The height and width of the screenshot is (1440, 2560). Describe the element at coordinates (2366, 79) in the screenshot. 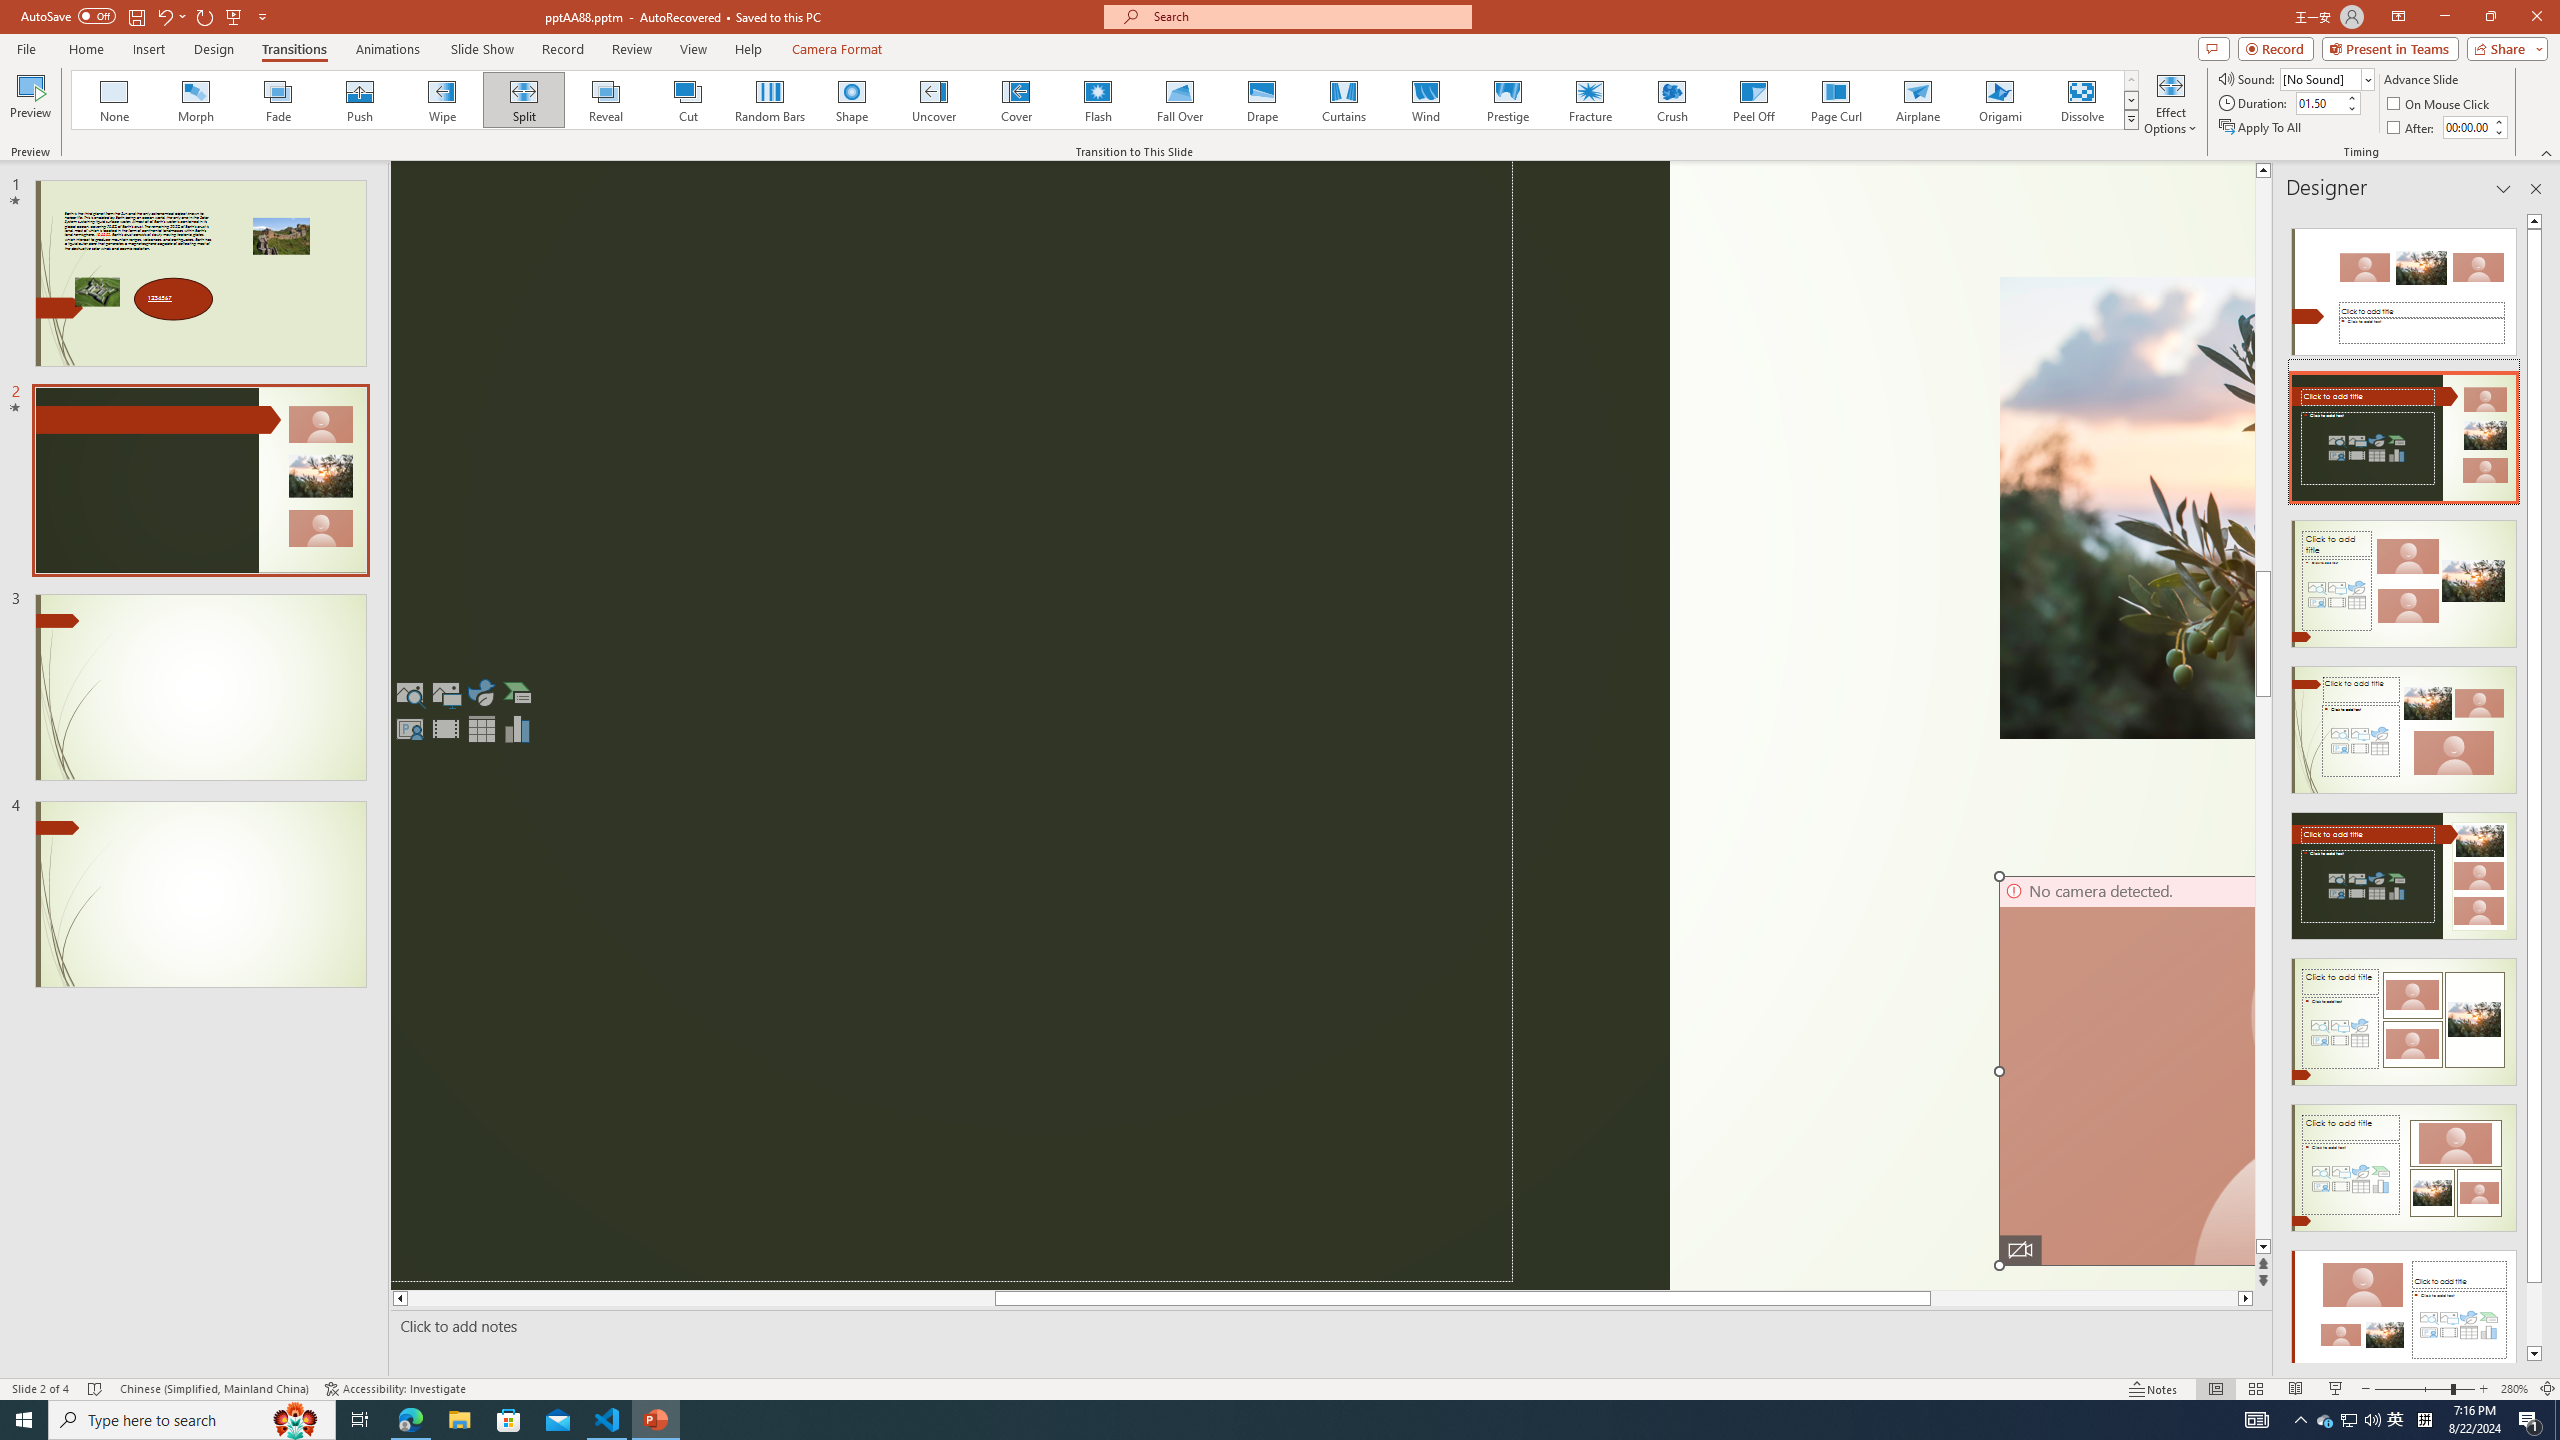

I see `Open` at that location.